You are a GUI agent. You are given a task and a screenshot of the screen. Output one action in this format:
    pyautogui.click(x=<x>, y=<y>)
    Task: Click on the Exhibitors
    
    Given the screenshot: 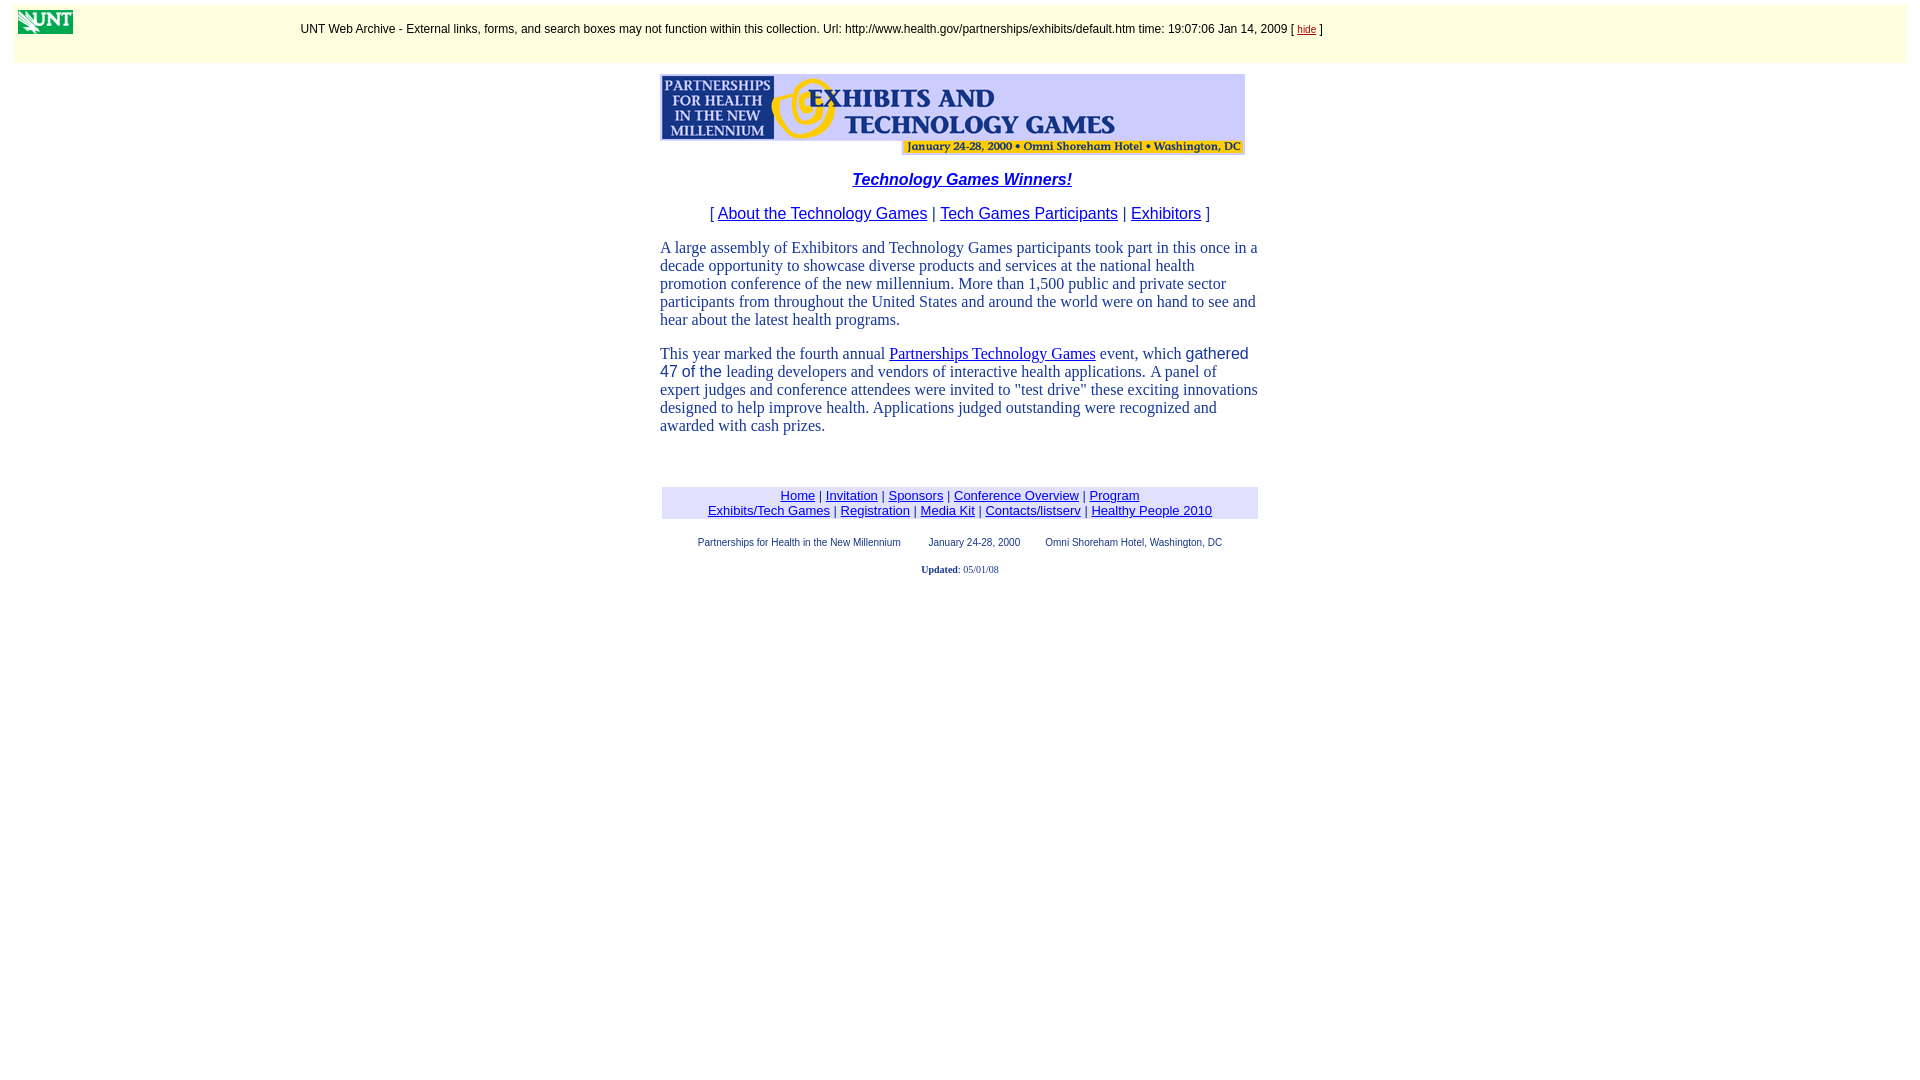 What is the action you would take?
    pyautogui.click(x=1166, y=214)
    